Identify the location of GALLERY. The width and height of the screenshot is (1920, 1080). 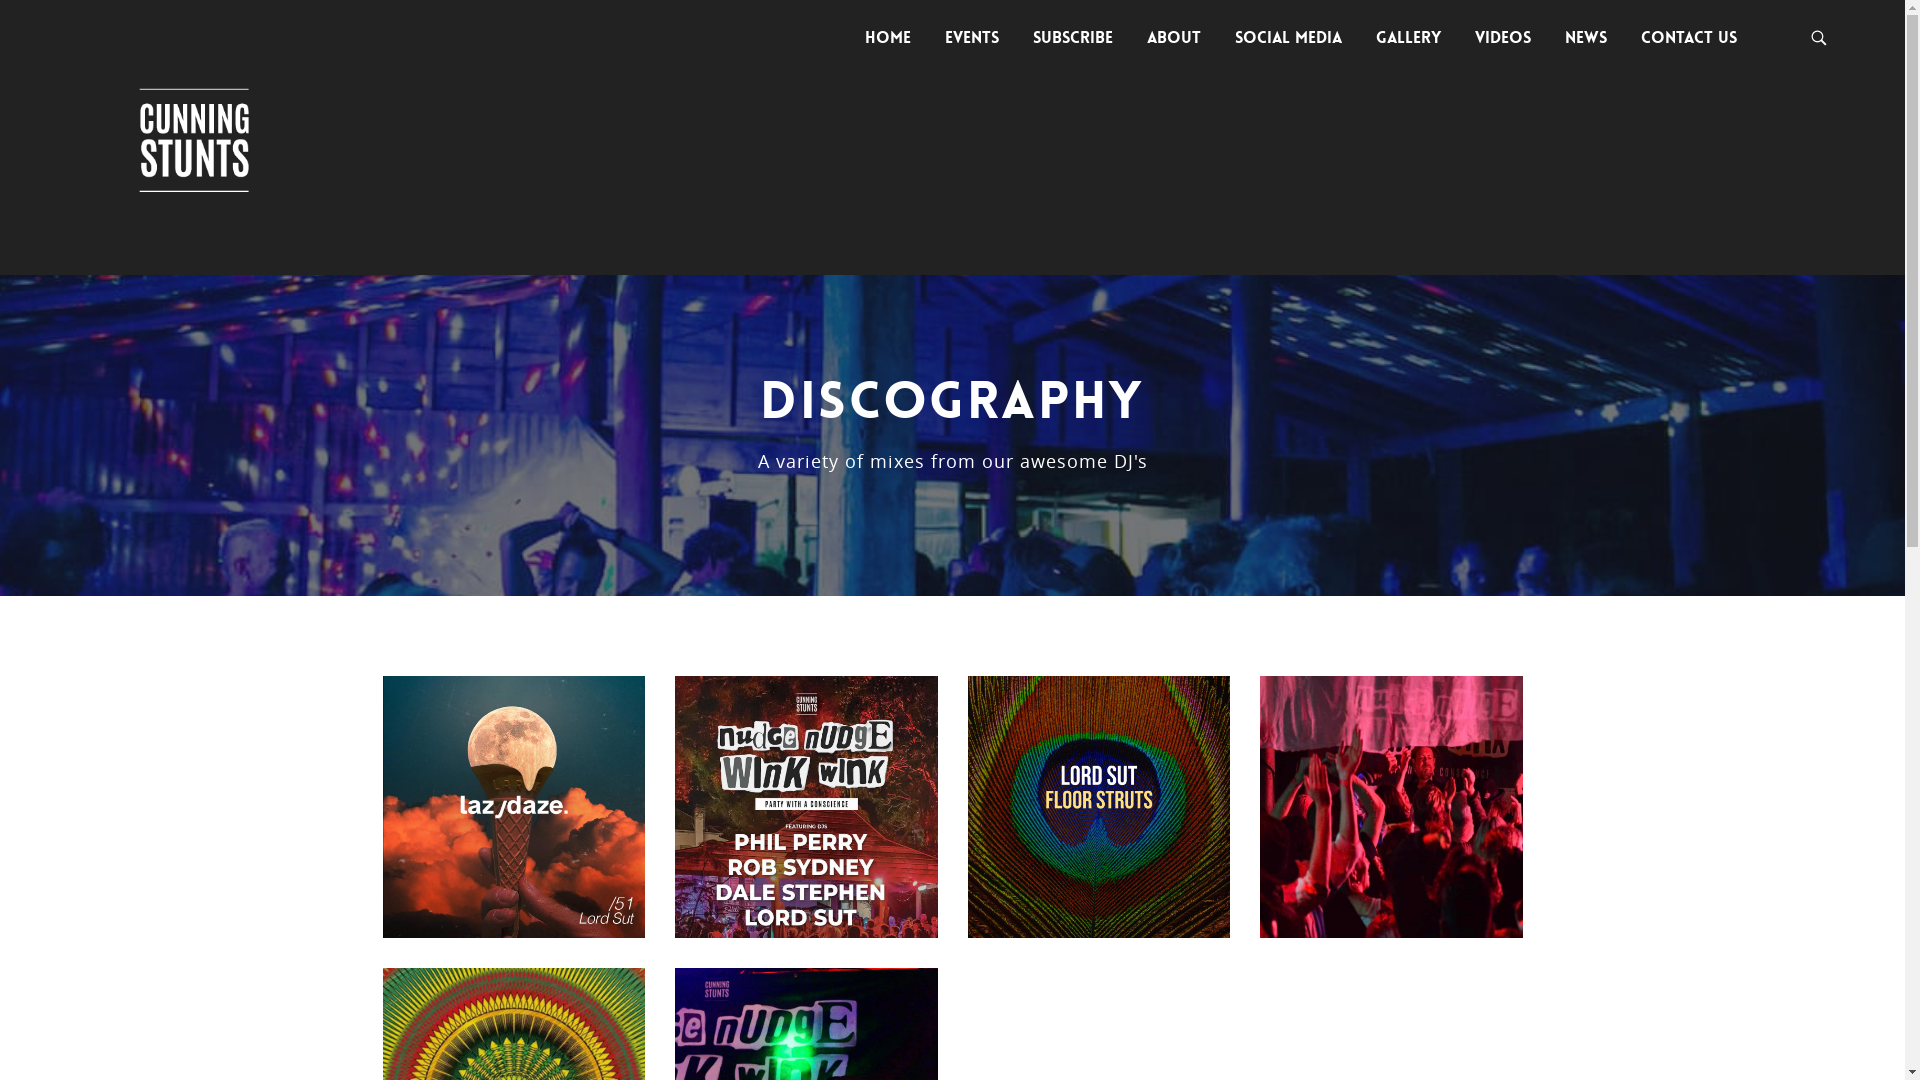
(1408, 38).